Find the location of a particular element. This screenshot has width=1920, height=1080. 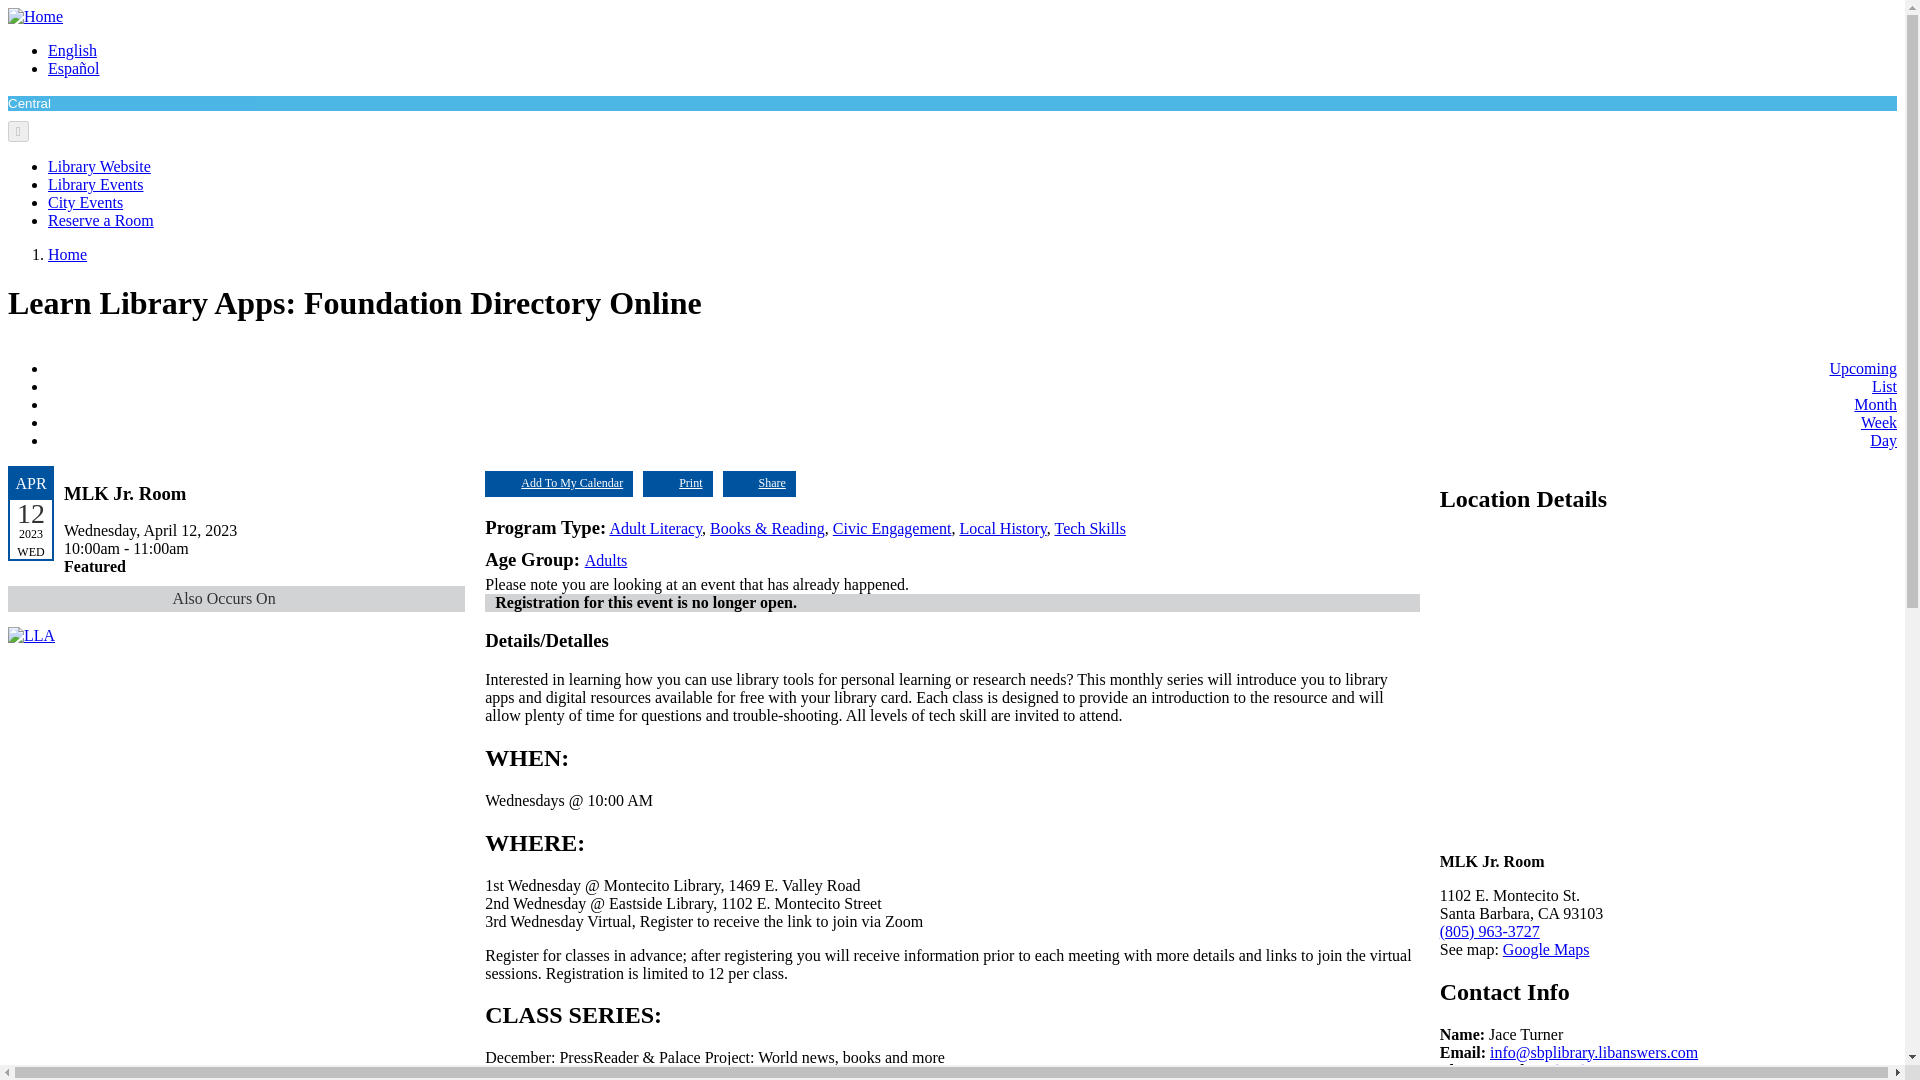

Tech Skills is located at coordinates (1090, 528).